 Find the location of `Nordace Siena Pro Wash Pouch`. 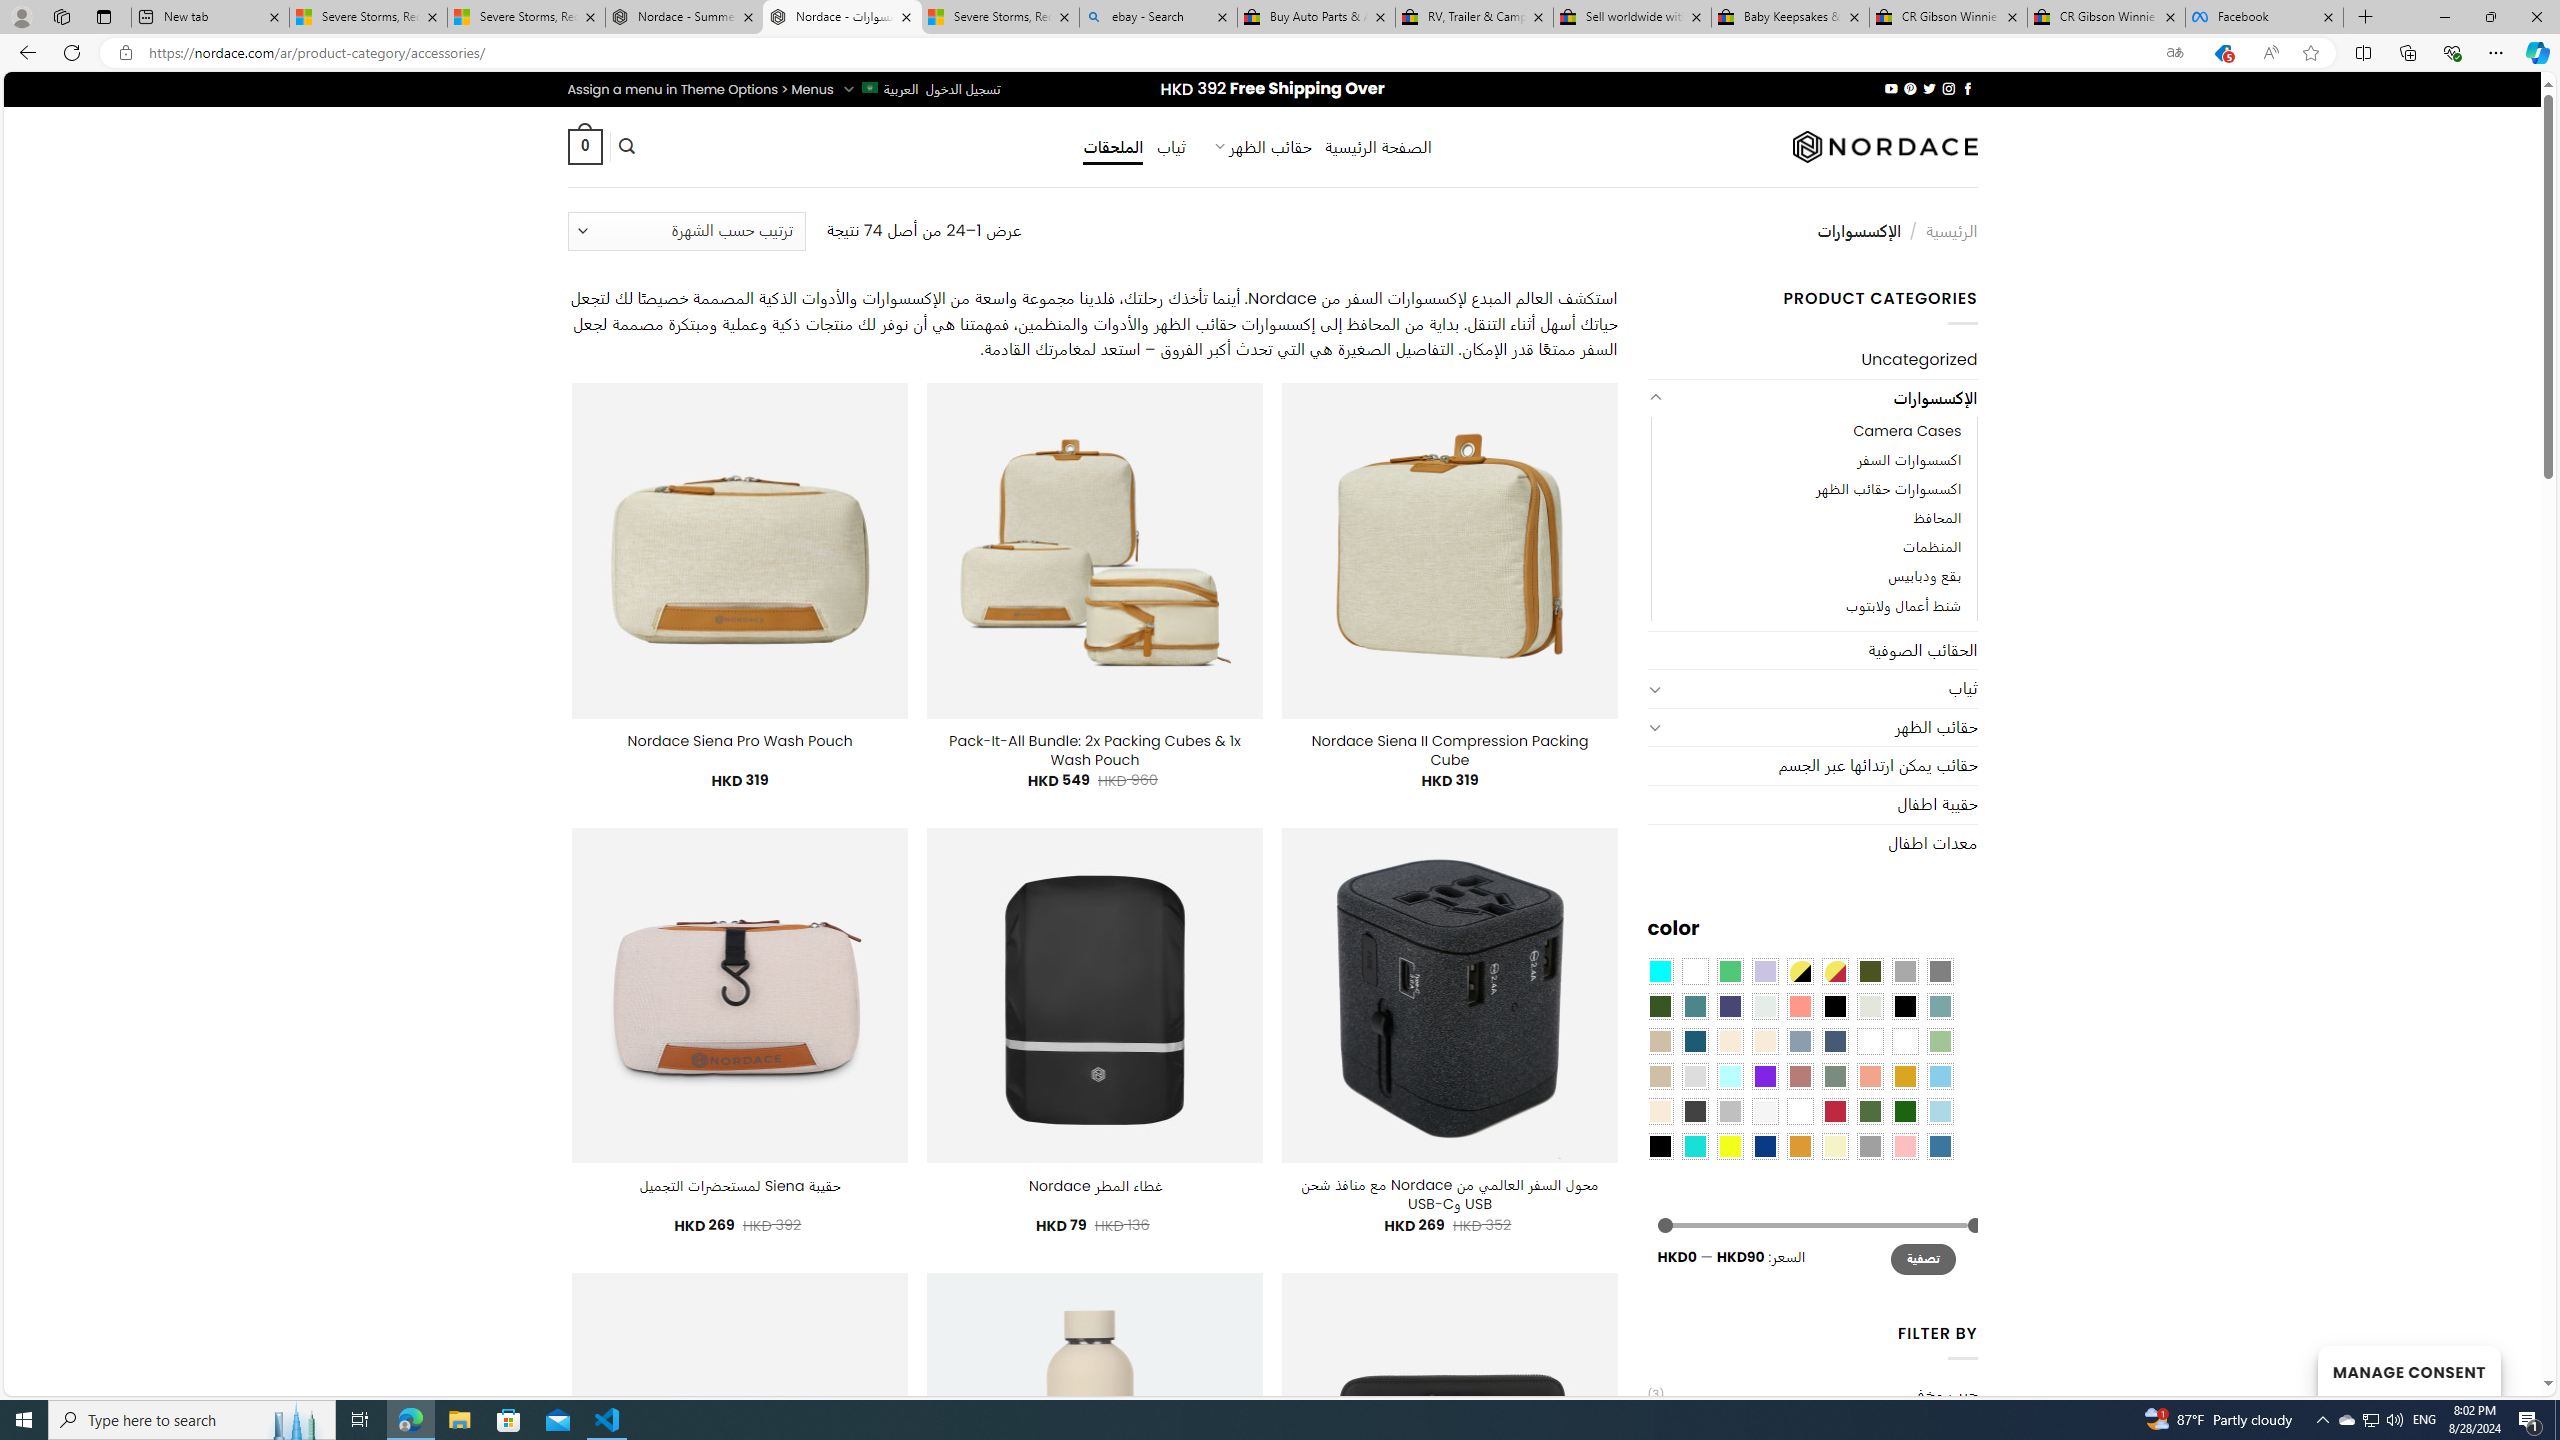

Nordace Siena Pro Wash Pouch is located at coordinates (740, 741).